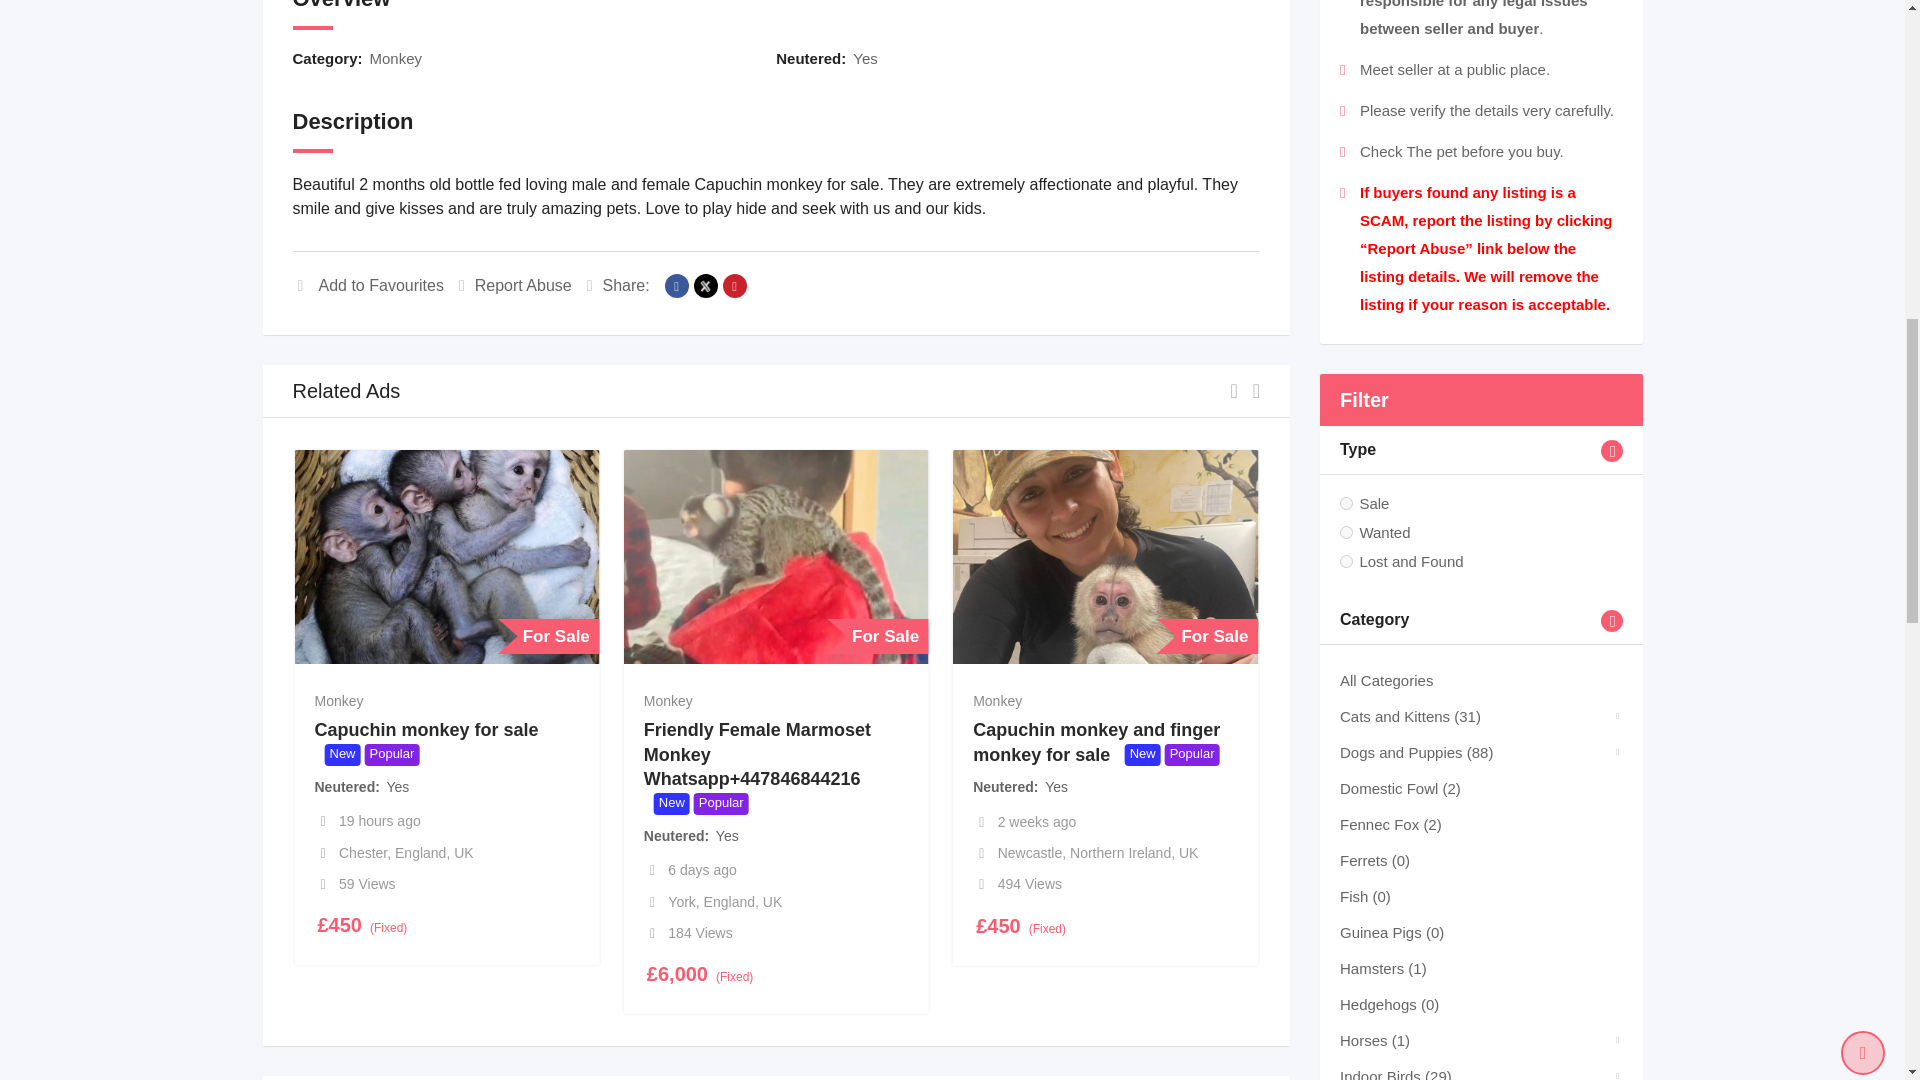 This screenshot has height=1080, width=1920. What do you see at coordinates (515, 284) in the screenshot?
I see `Report Abuse` at bounding box center [515, 284].